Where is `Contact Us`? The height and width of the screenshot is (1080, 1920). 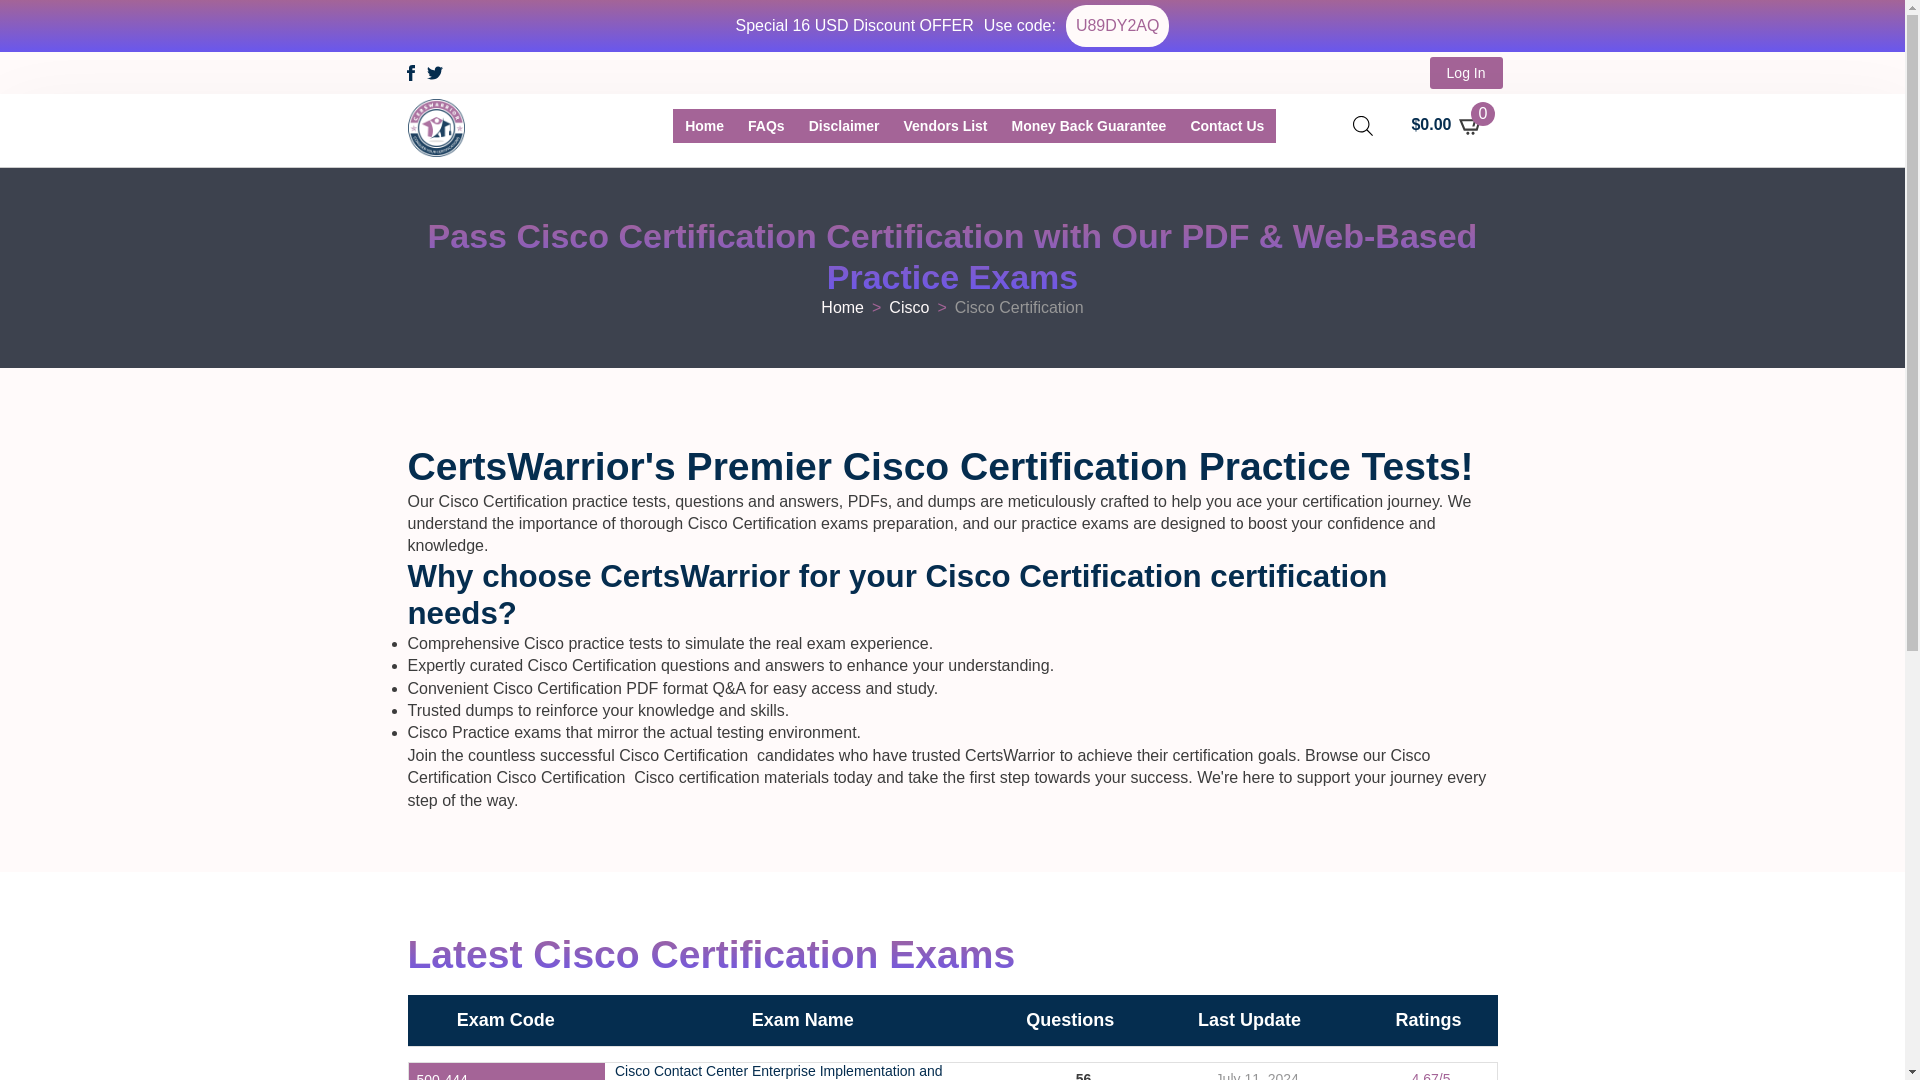 Contact Us is located at coordinates (1227, 126).